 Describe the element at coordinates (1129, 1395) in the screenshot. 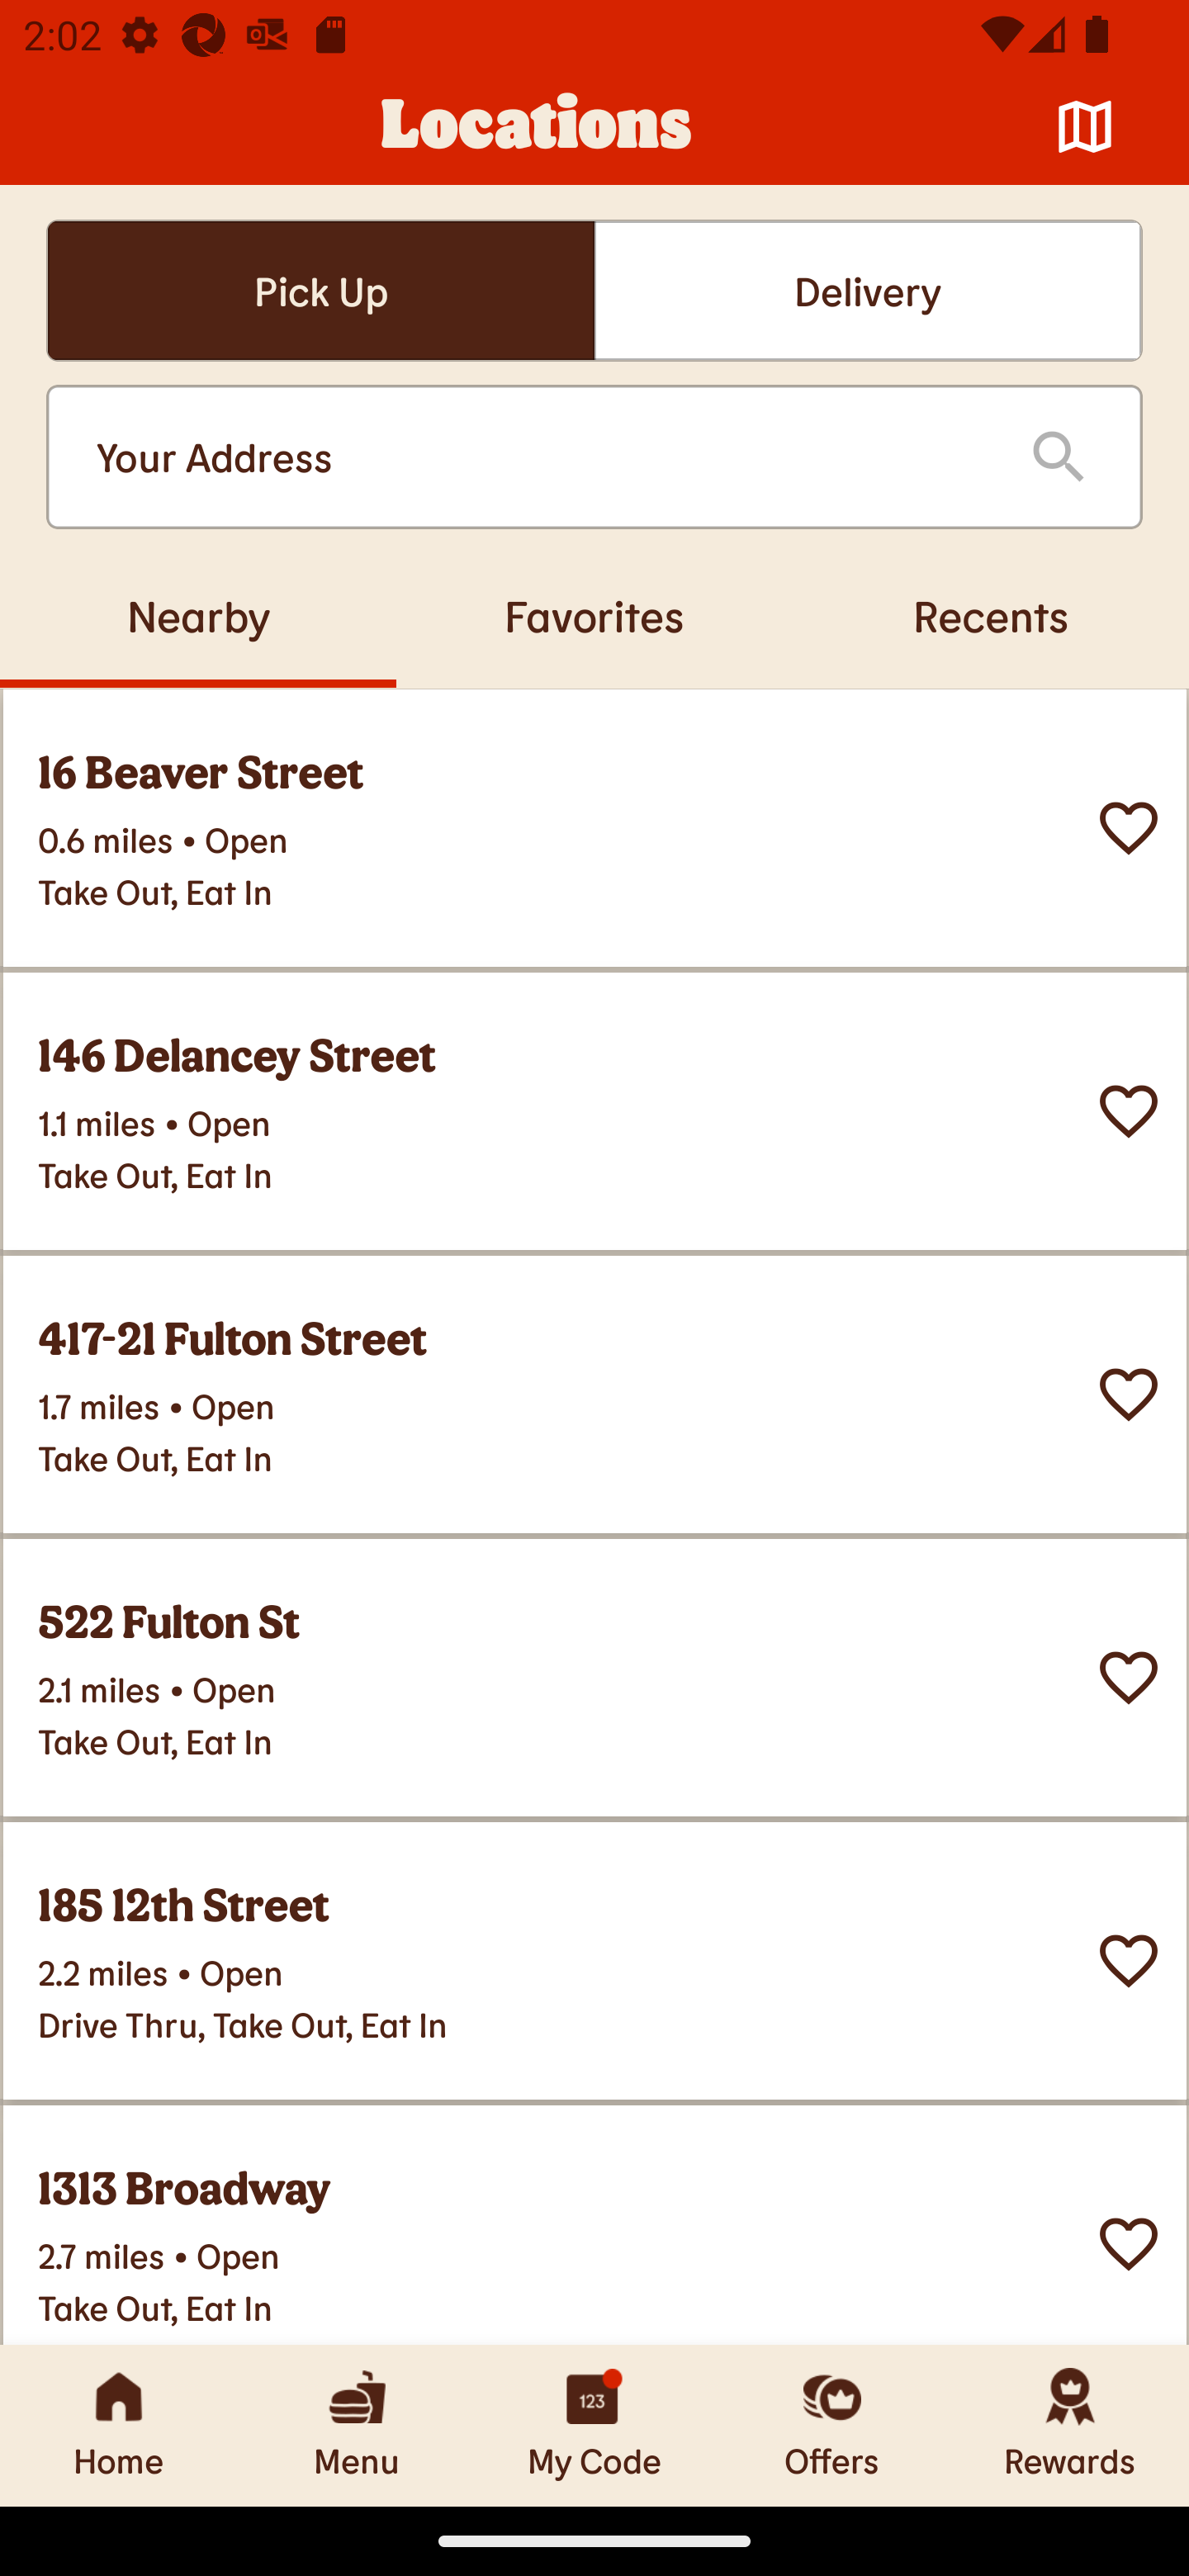

I see `Set this restaurant as a favorite ` at that location.